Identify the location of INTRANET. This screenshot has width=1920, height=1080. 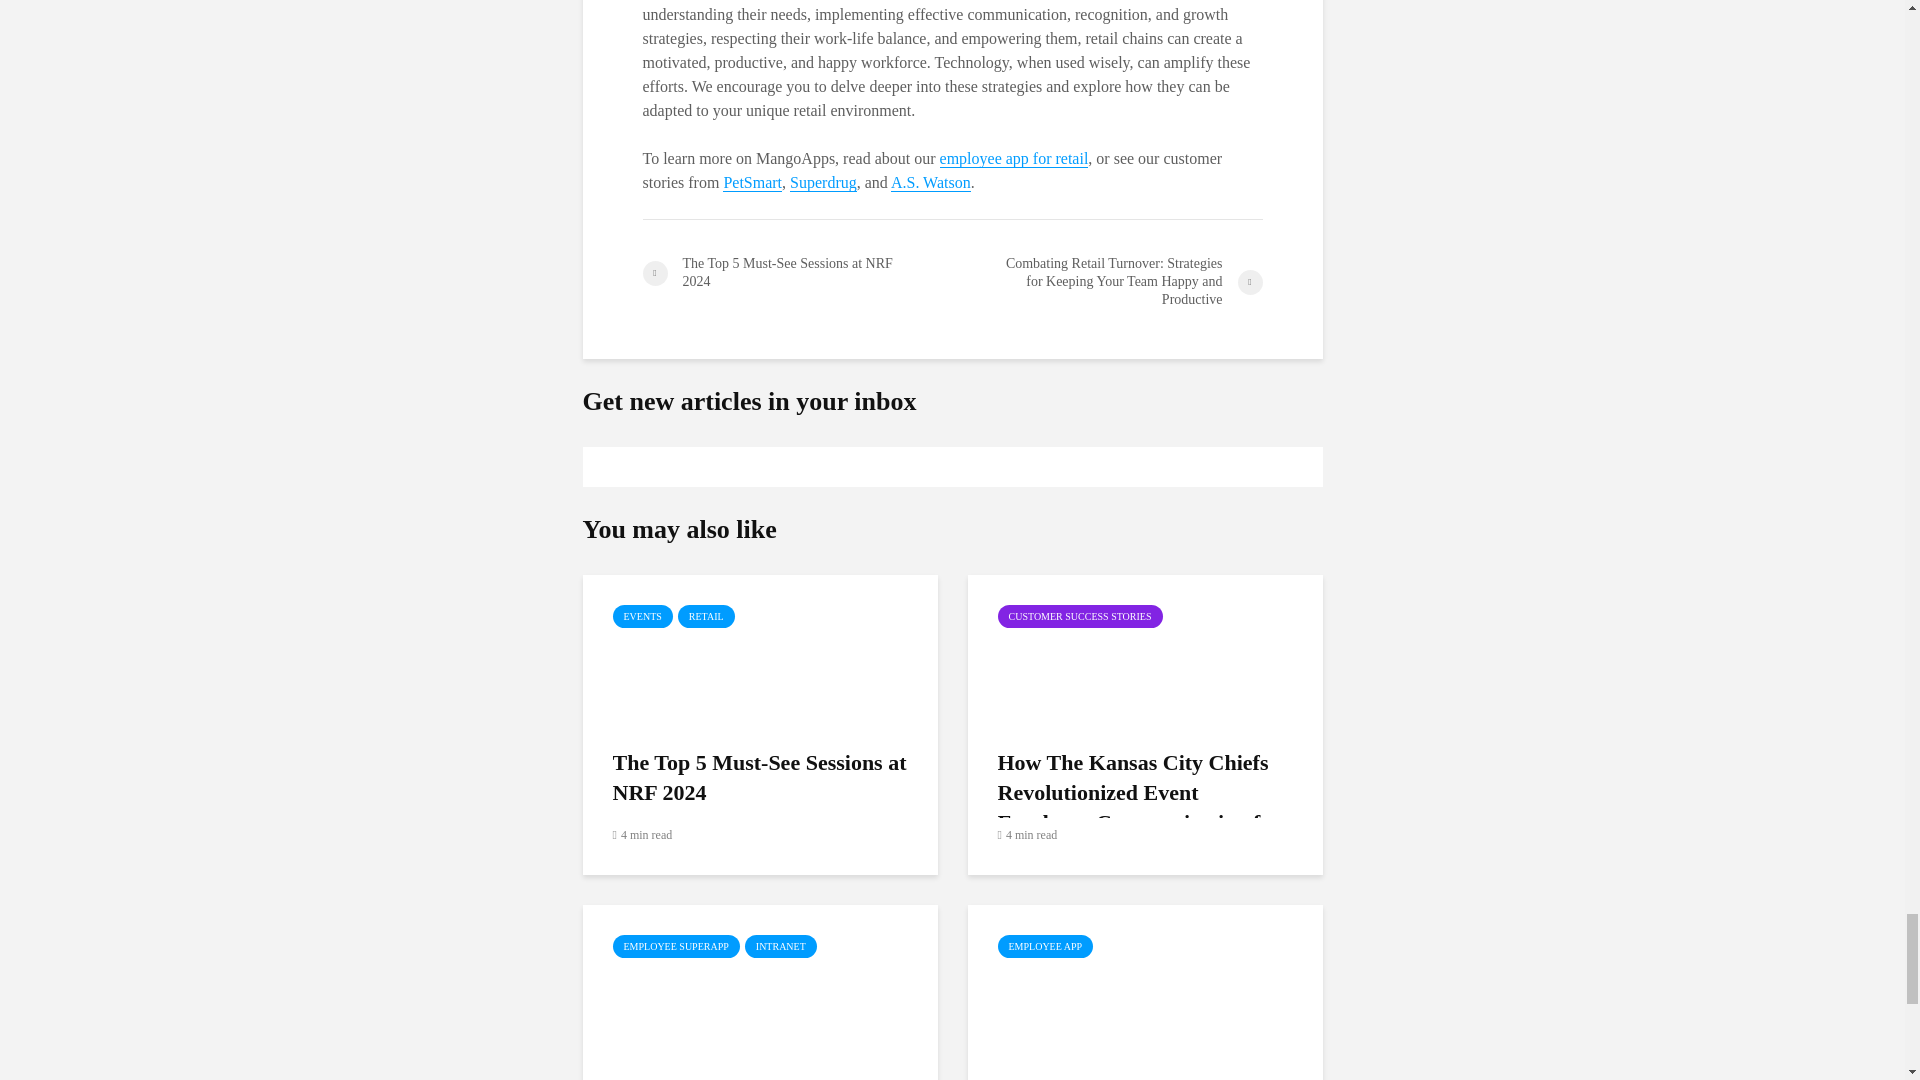
(780, 946).